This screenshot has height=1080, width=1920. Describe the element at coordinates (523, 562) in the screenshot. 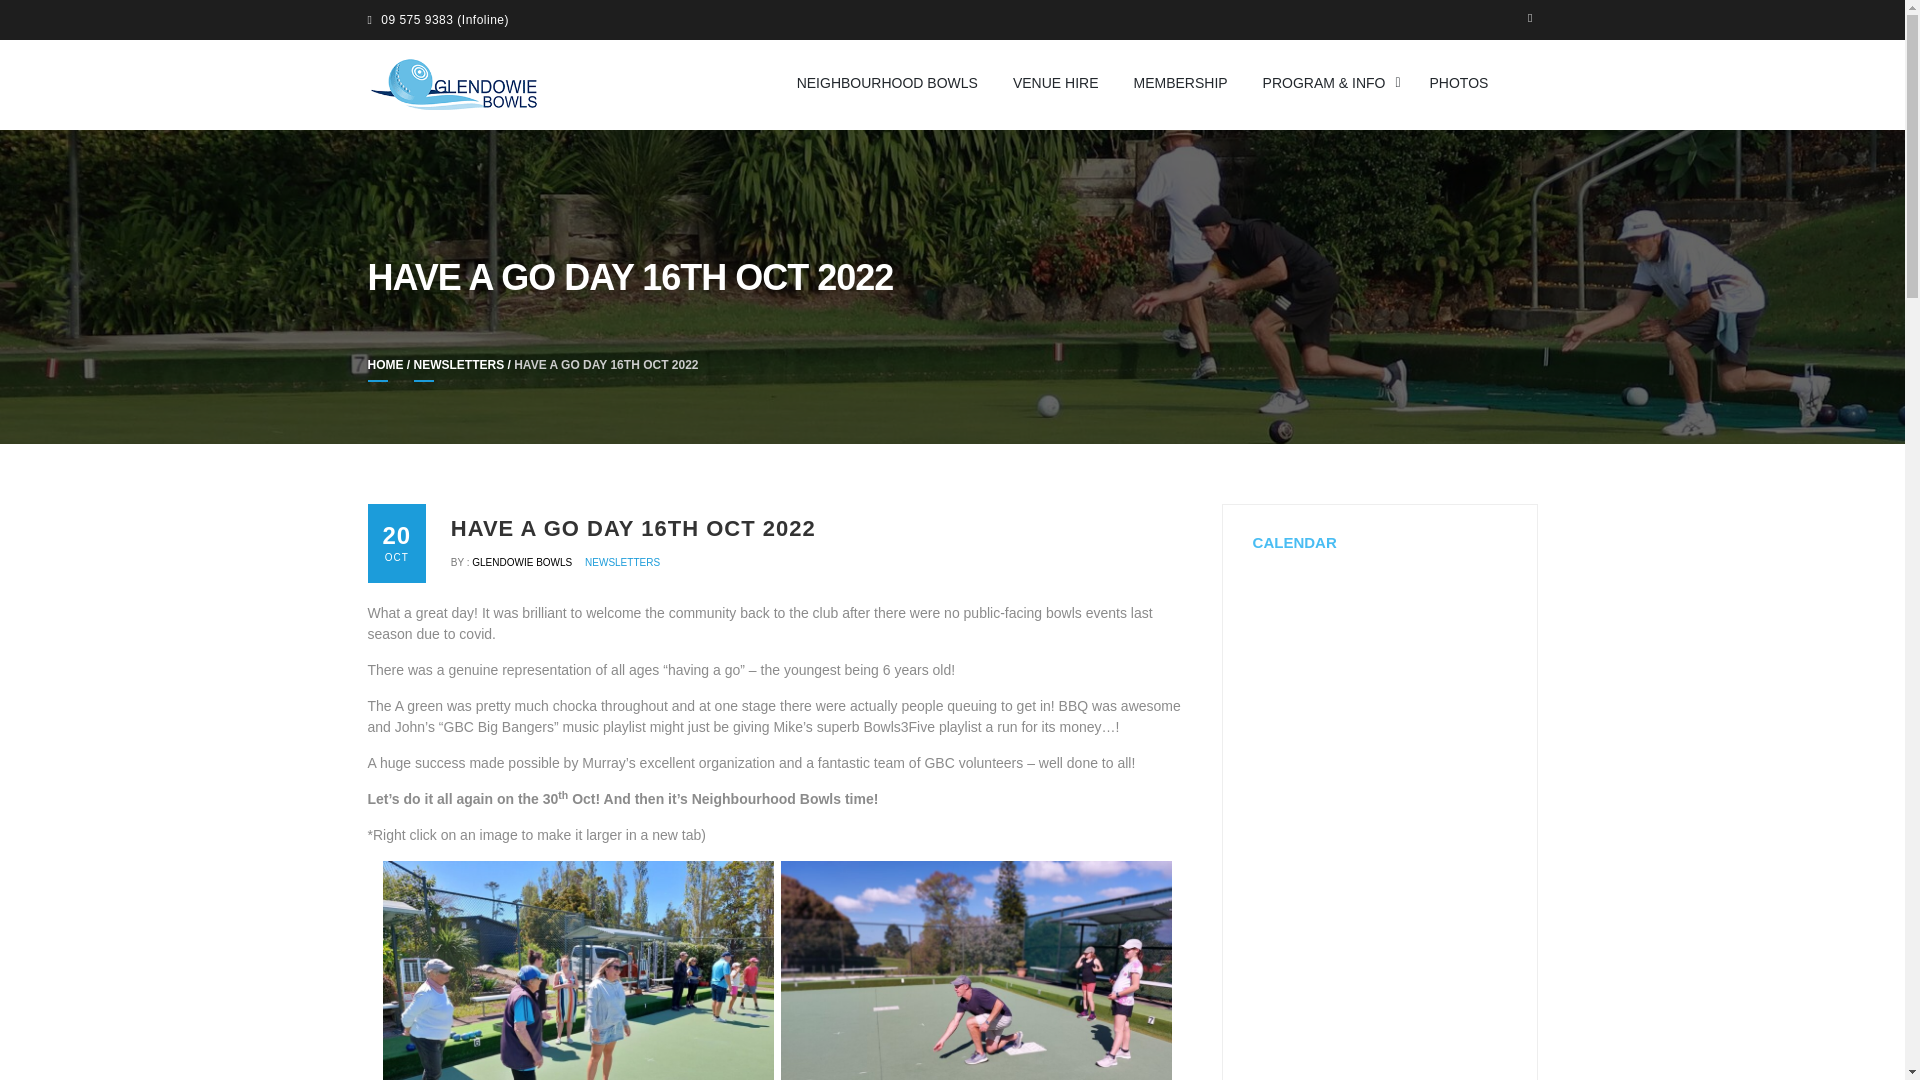

I see `GLENDOWIE BOWLS` at that location.